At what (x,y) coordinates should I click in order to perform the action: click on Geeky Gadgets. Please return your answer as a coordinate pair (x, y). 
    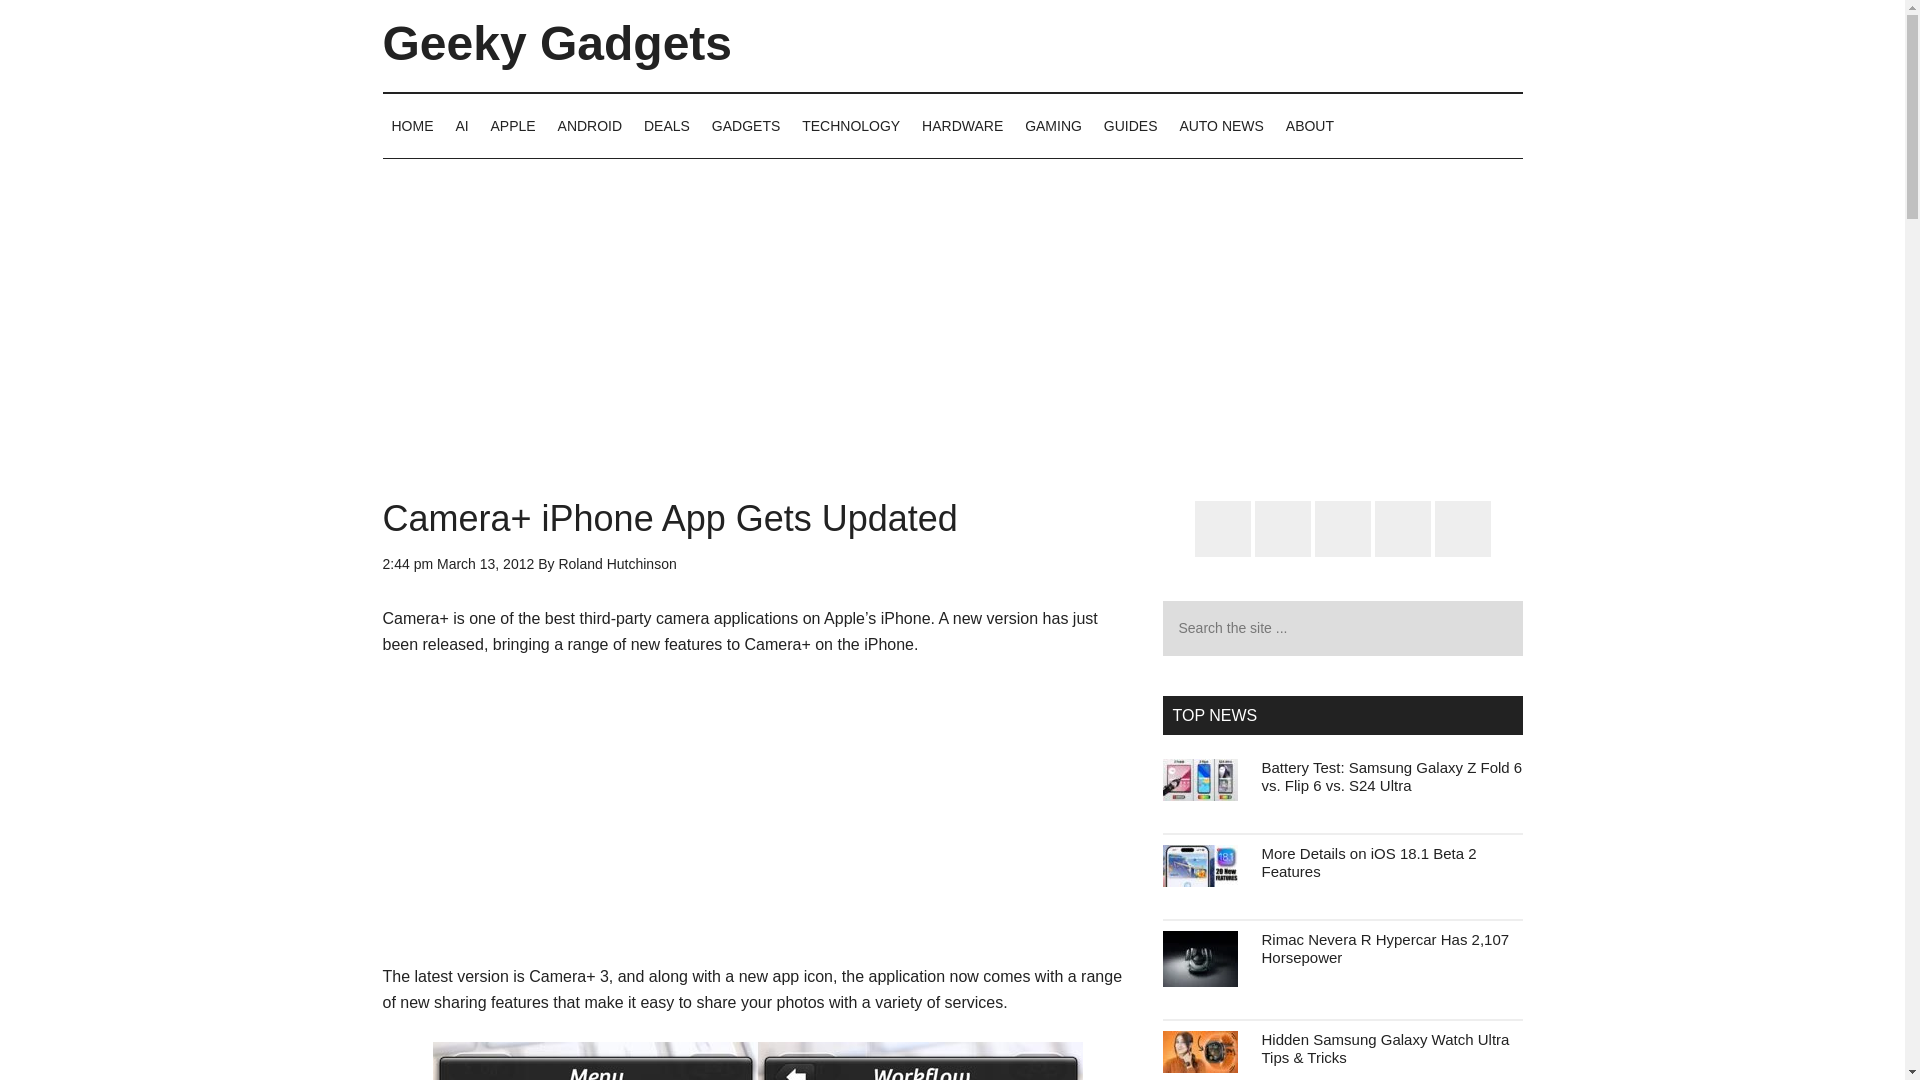
    Looking at the image, I should click on (556, 44).